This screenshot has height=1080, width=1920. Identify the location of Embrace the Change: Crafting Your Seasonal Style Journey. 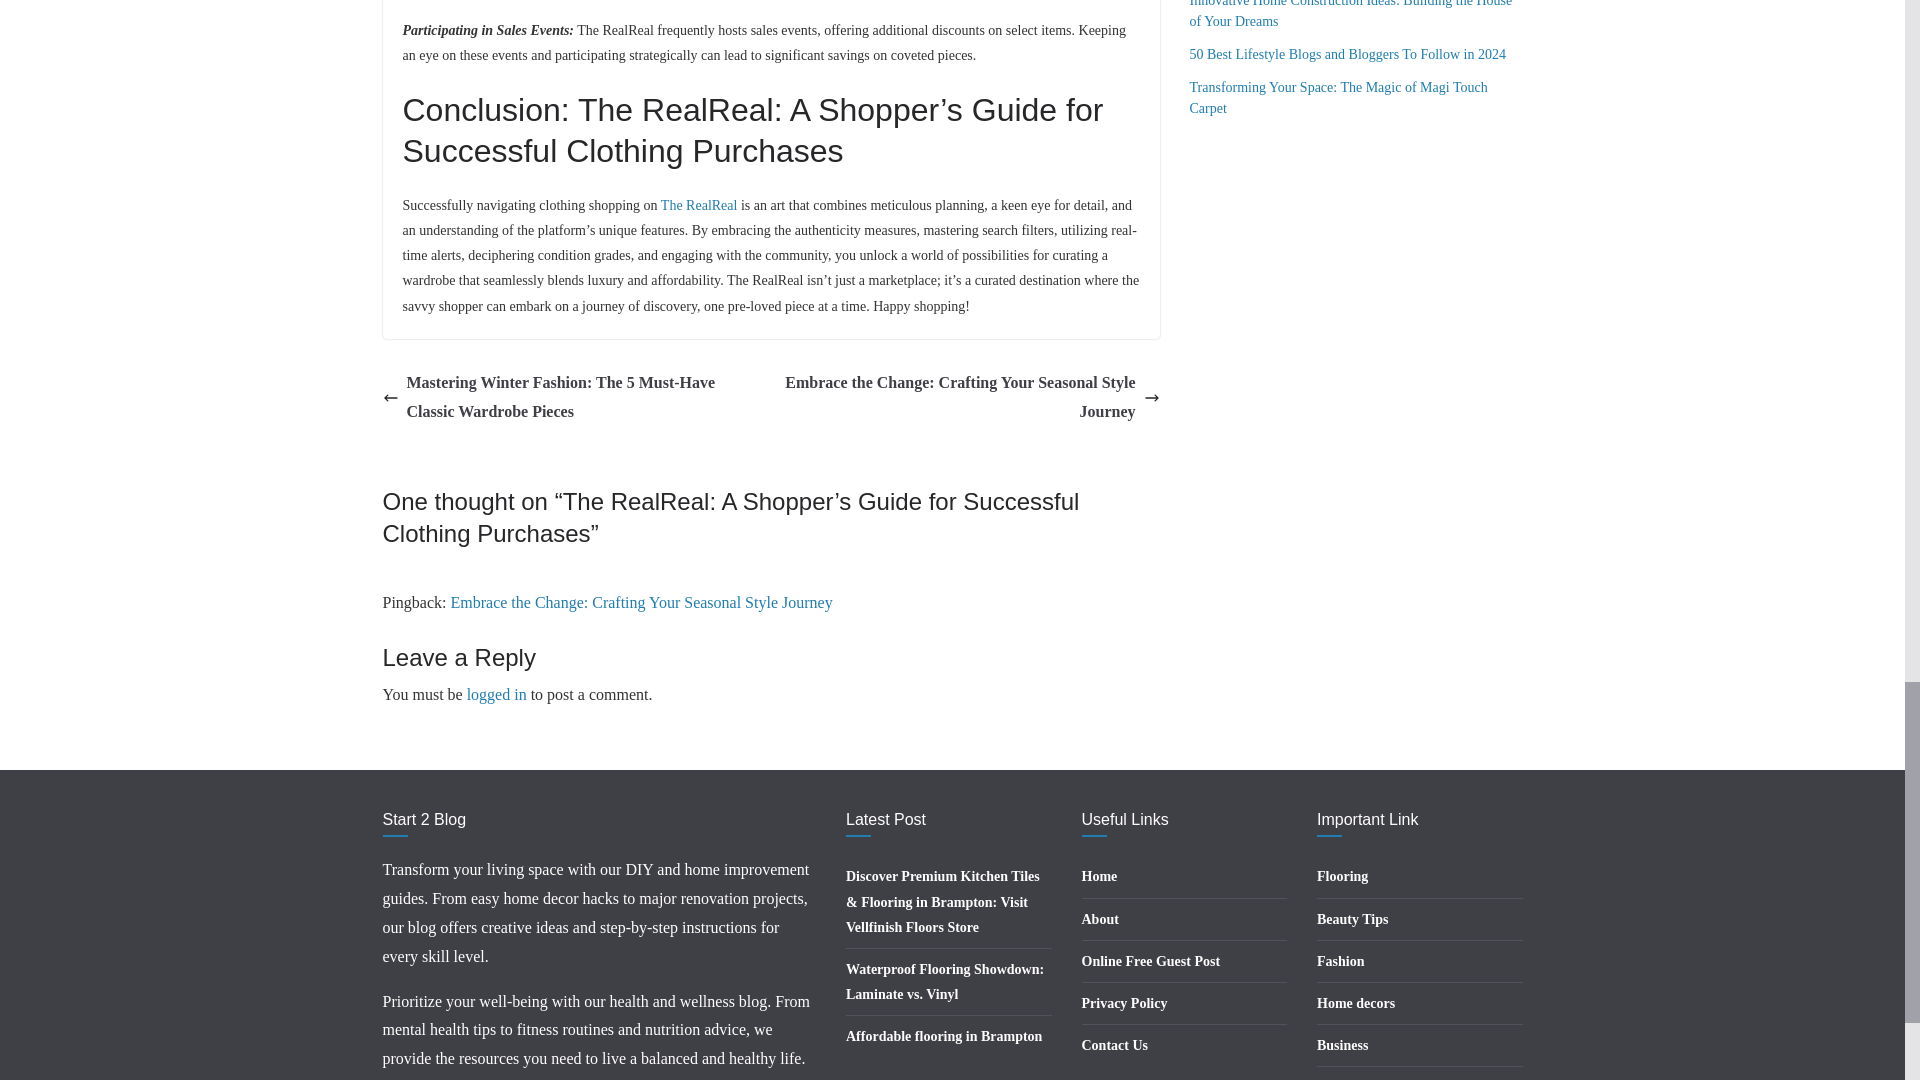
(970, 398).